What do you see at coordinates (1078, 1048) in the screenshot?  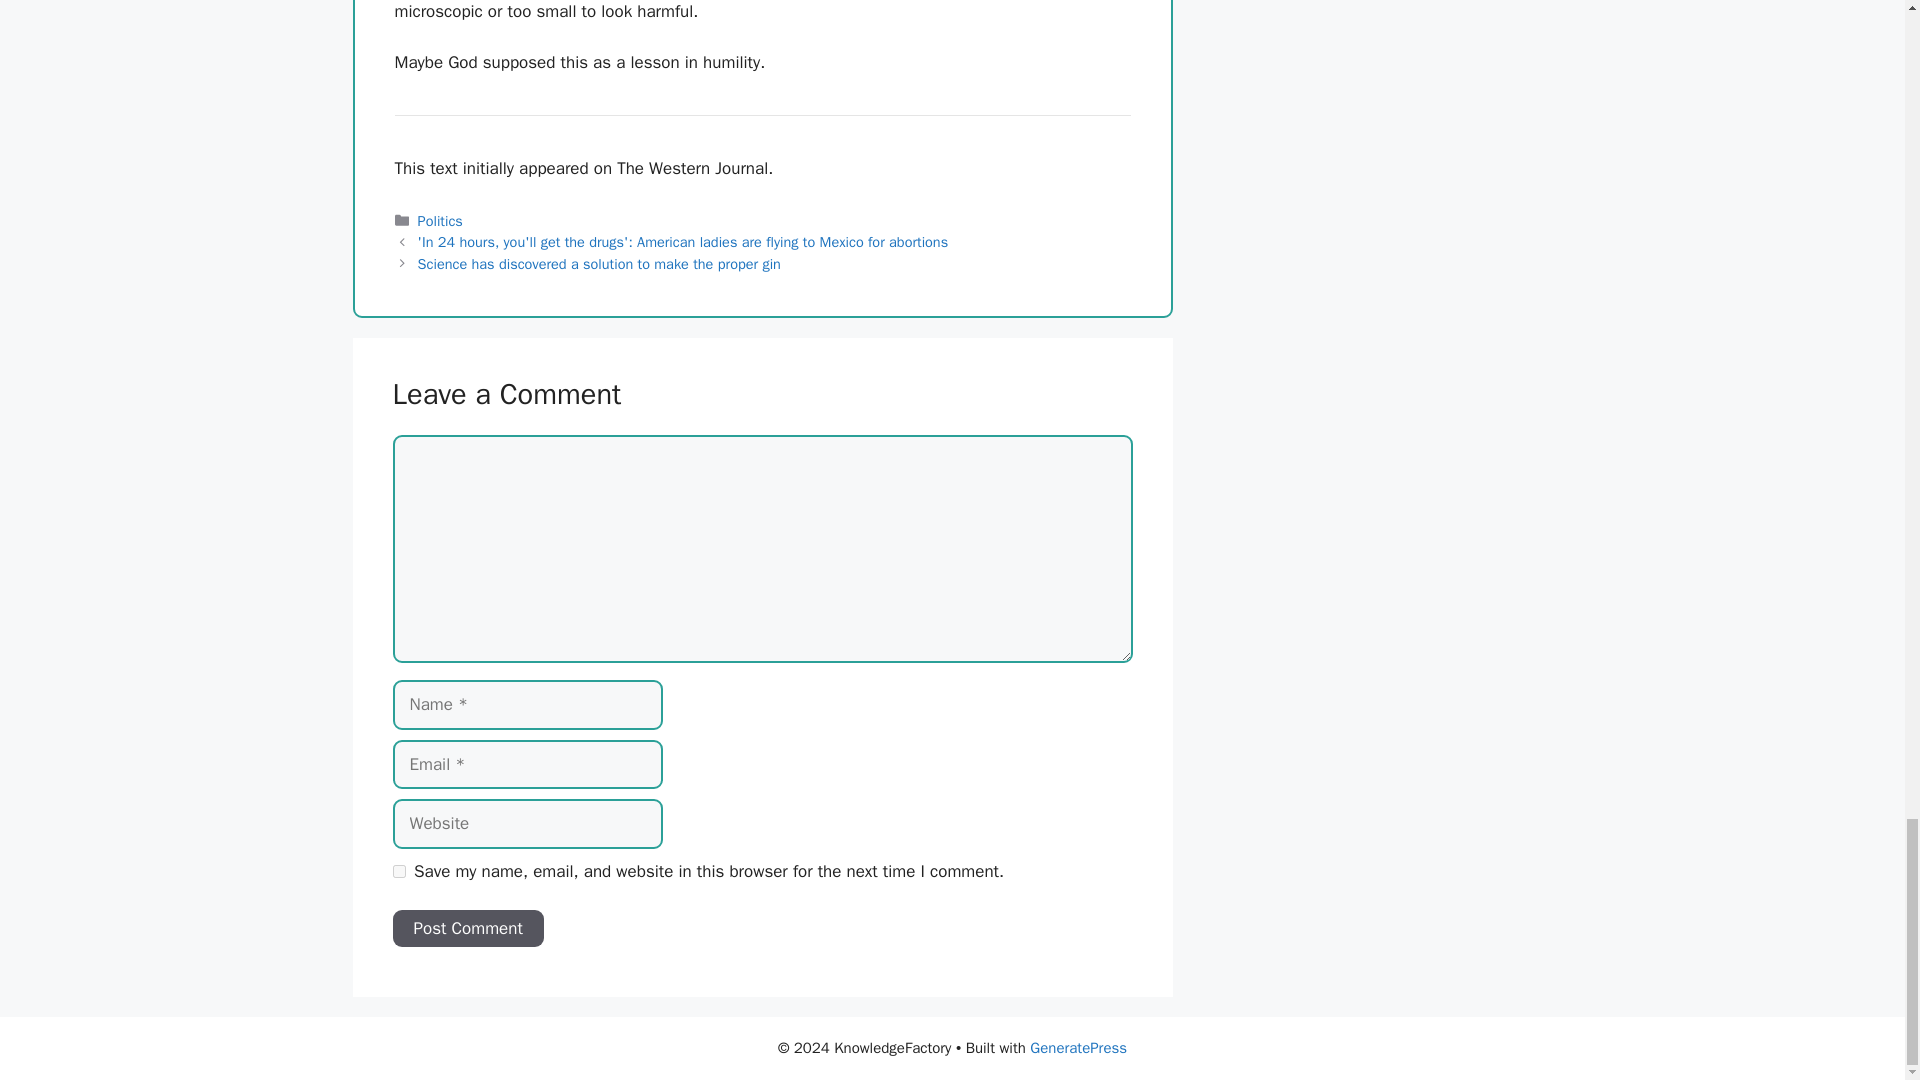 I see `GeneratePress` at bounding box center [1078, 1048].